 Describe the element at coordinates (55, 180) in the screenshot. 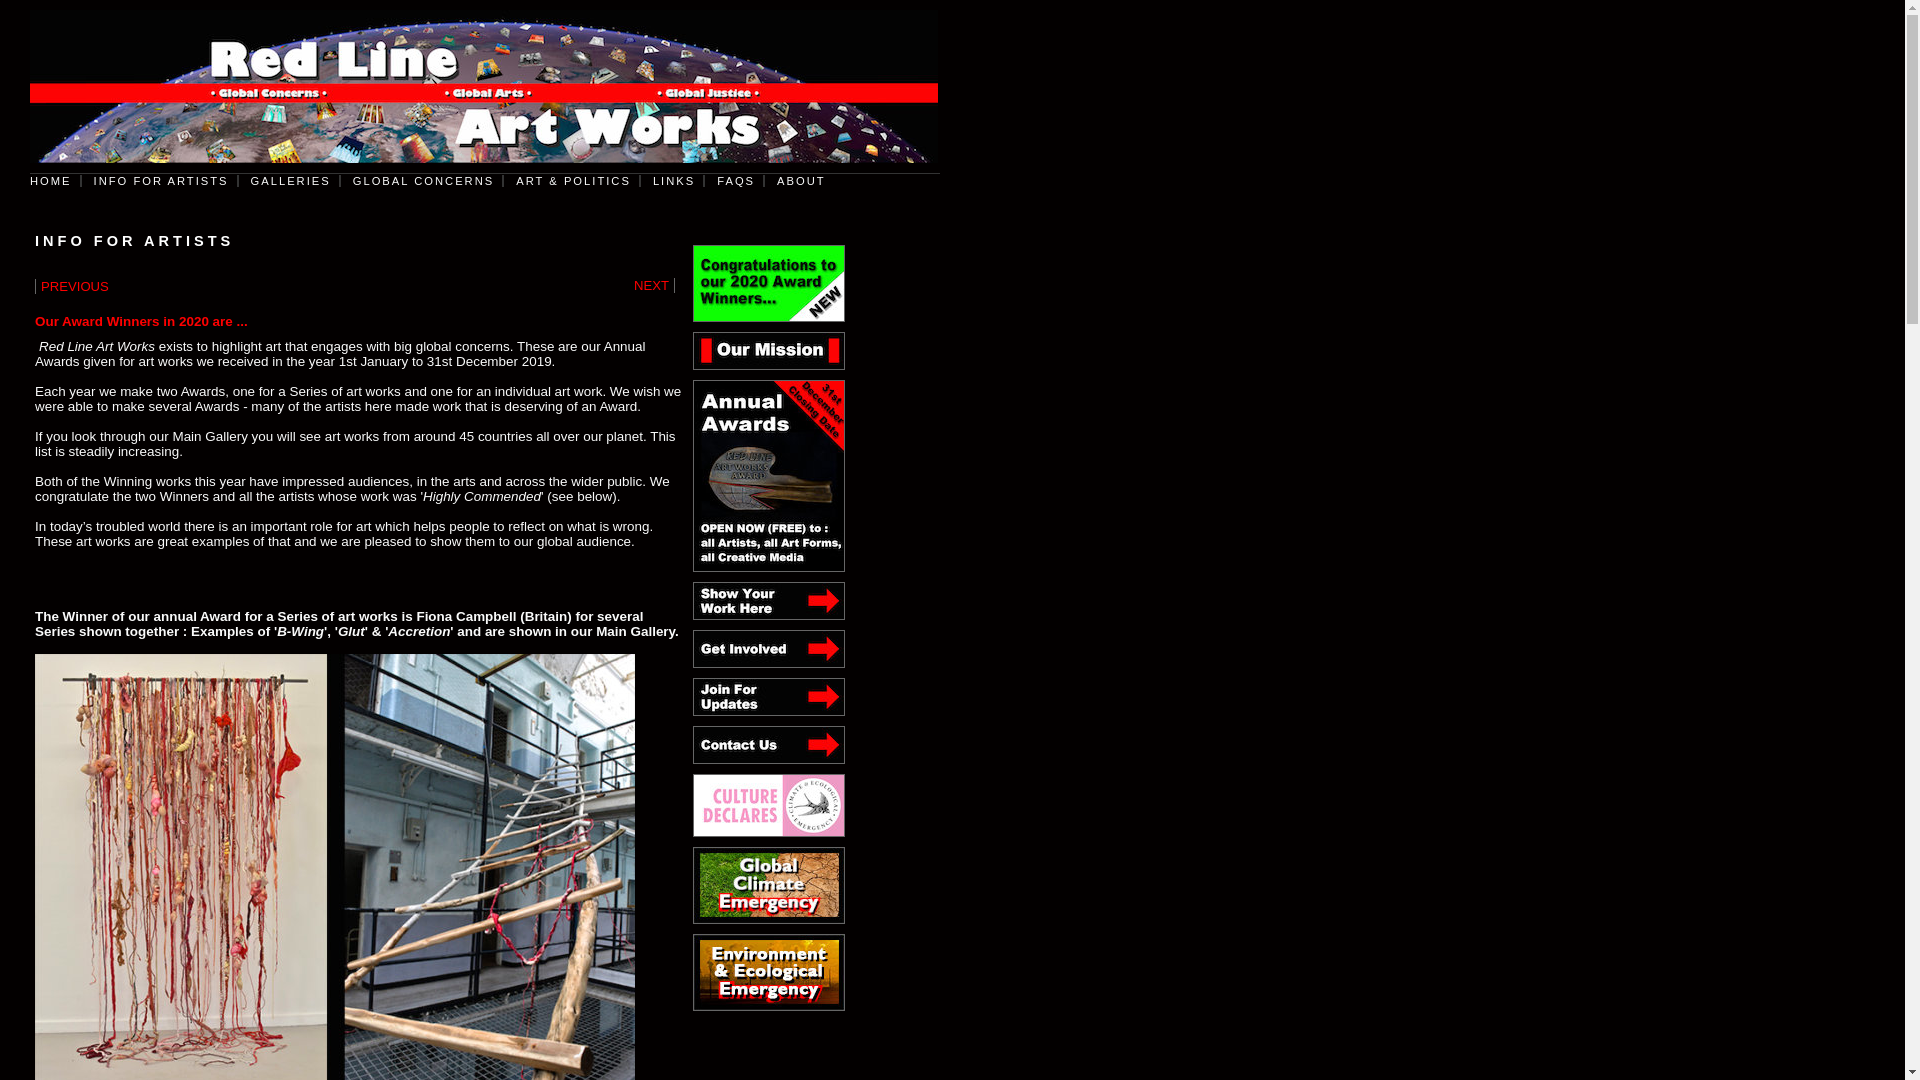

I see `HOME` at that location.